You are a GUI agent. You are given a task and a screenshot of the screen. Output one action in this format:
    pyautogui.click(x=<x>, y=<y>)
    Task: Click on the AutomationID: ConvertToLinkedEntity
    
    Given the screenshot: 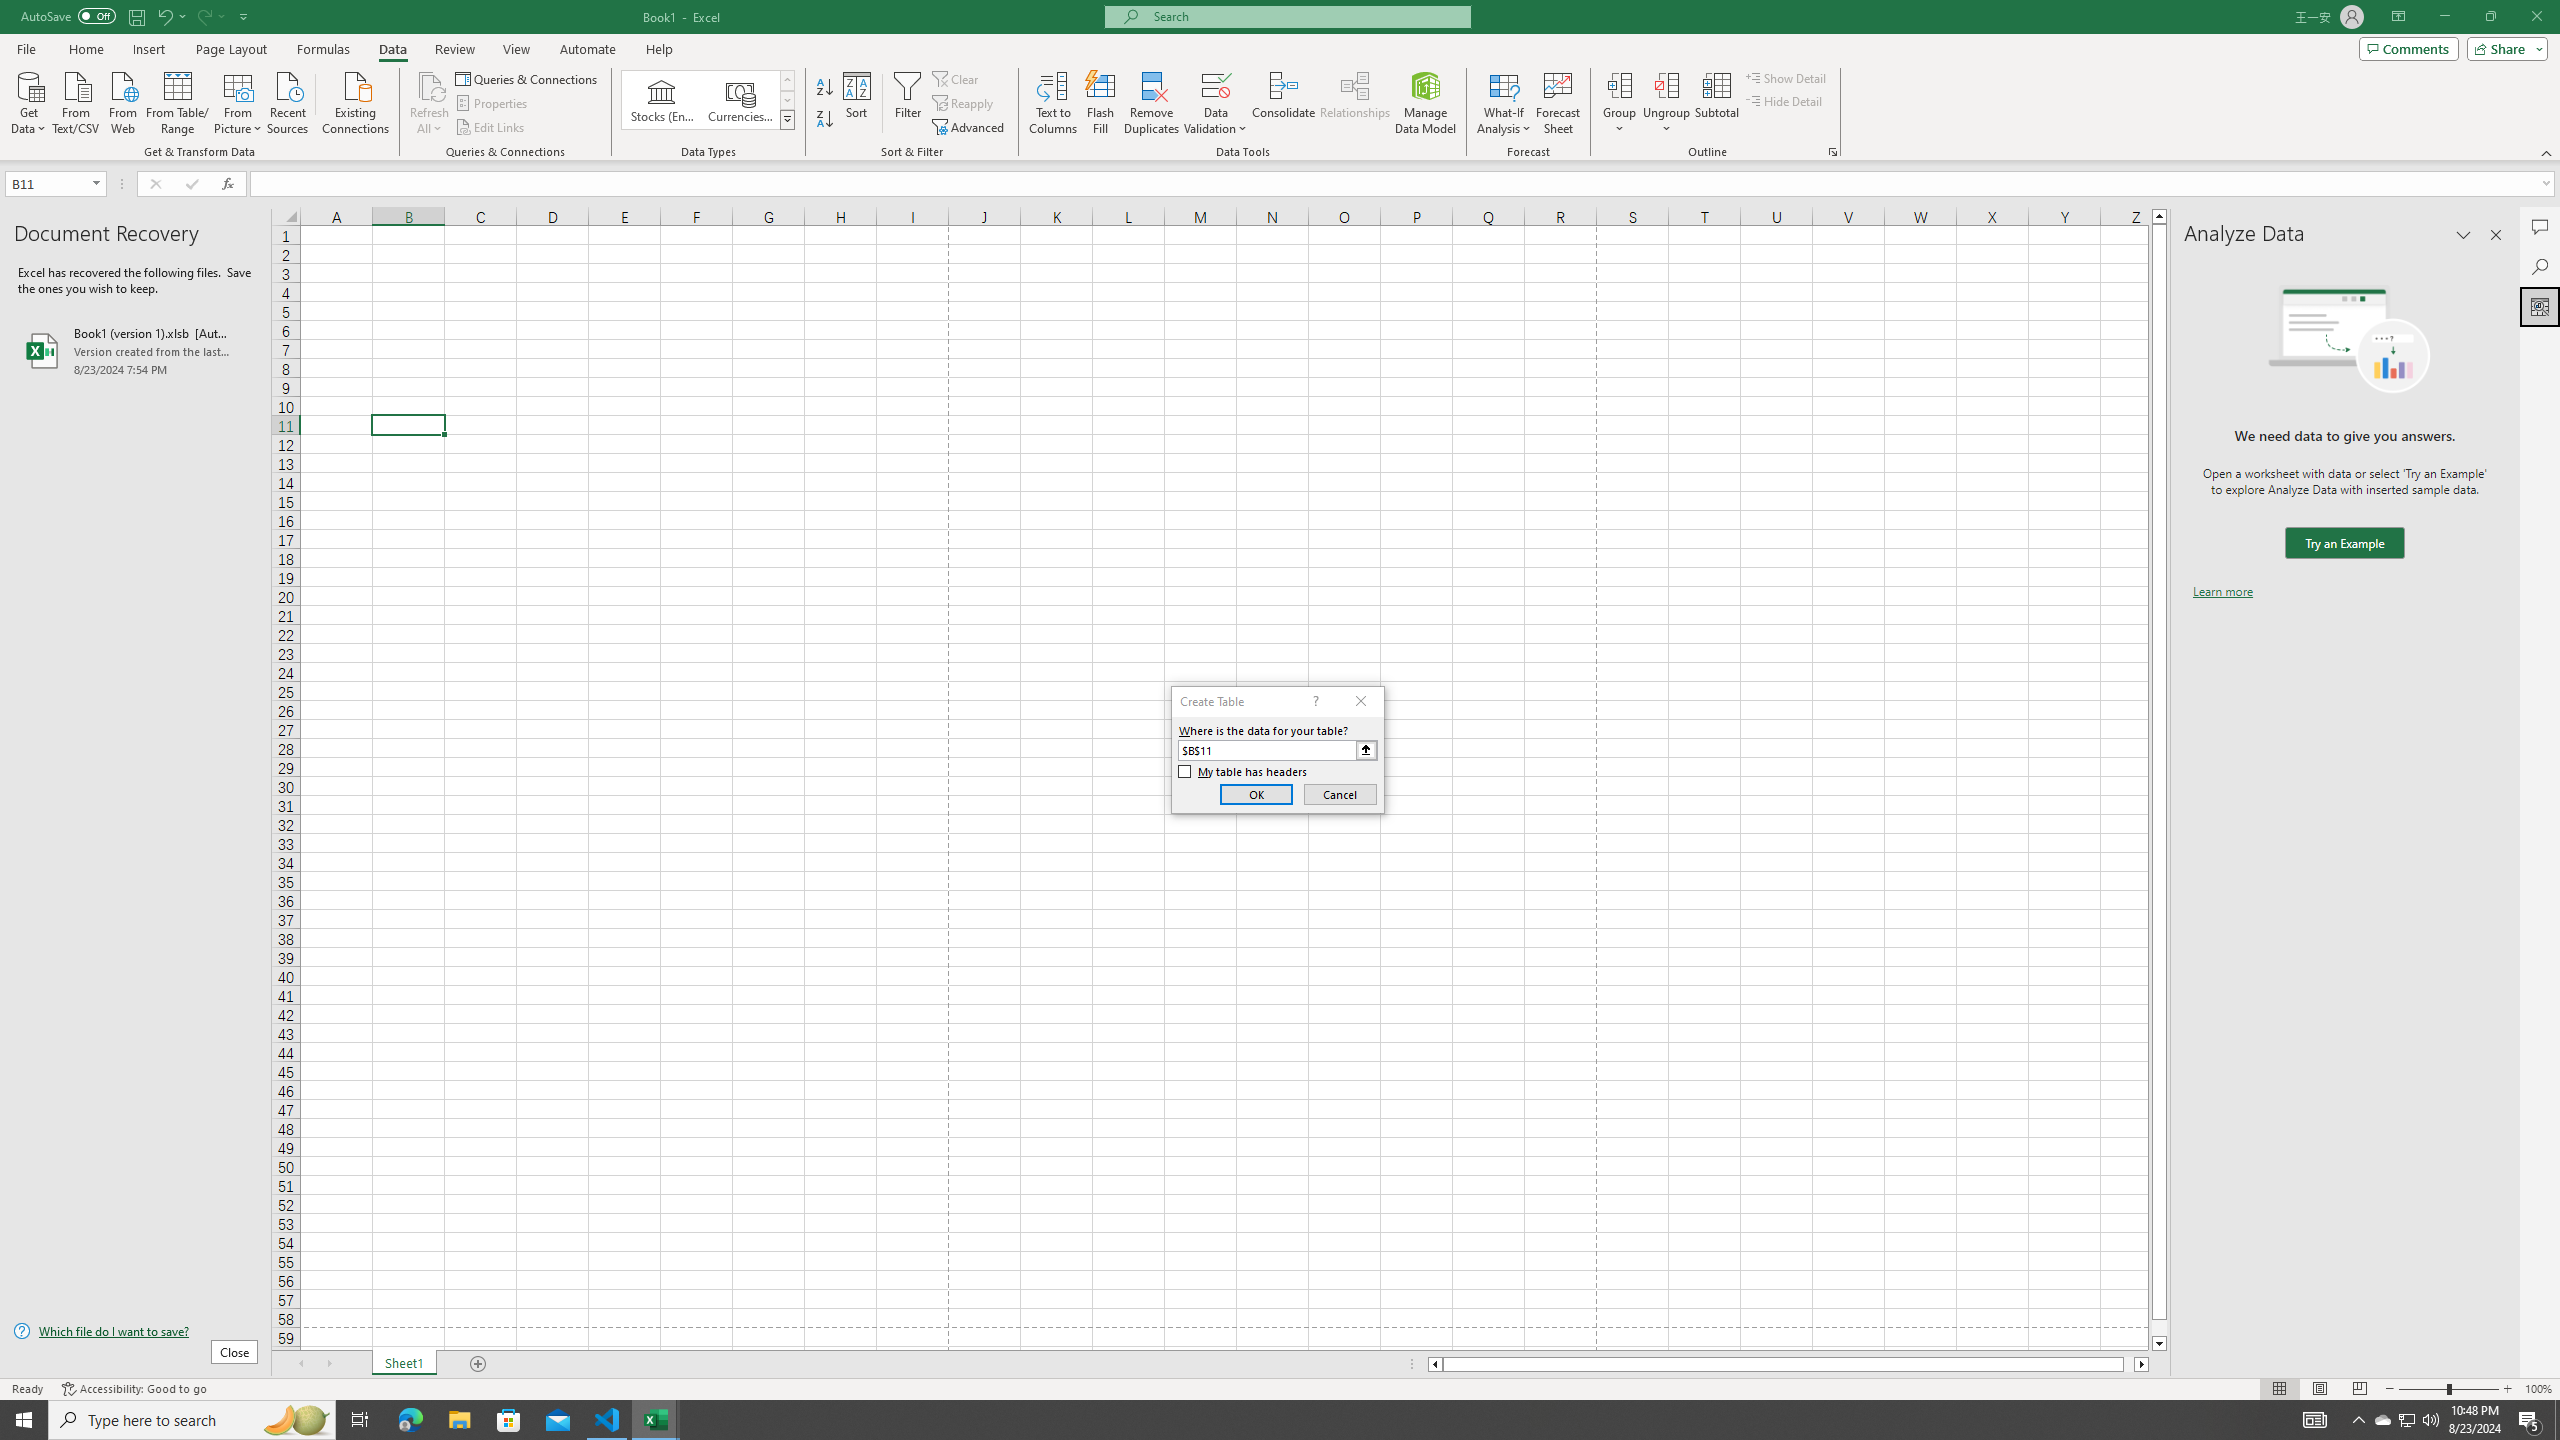 What is the action you would take?
    pyautogui.click(x=708, y=100)
    